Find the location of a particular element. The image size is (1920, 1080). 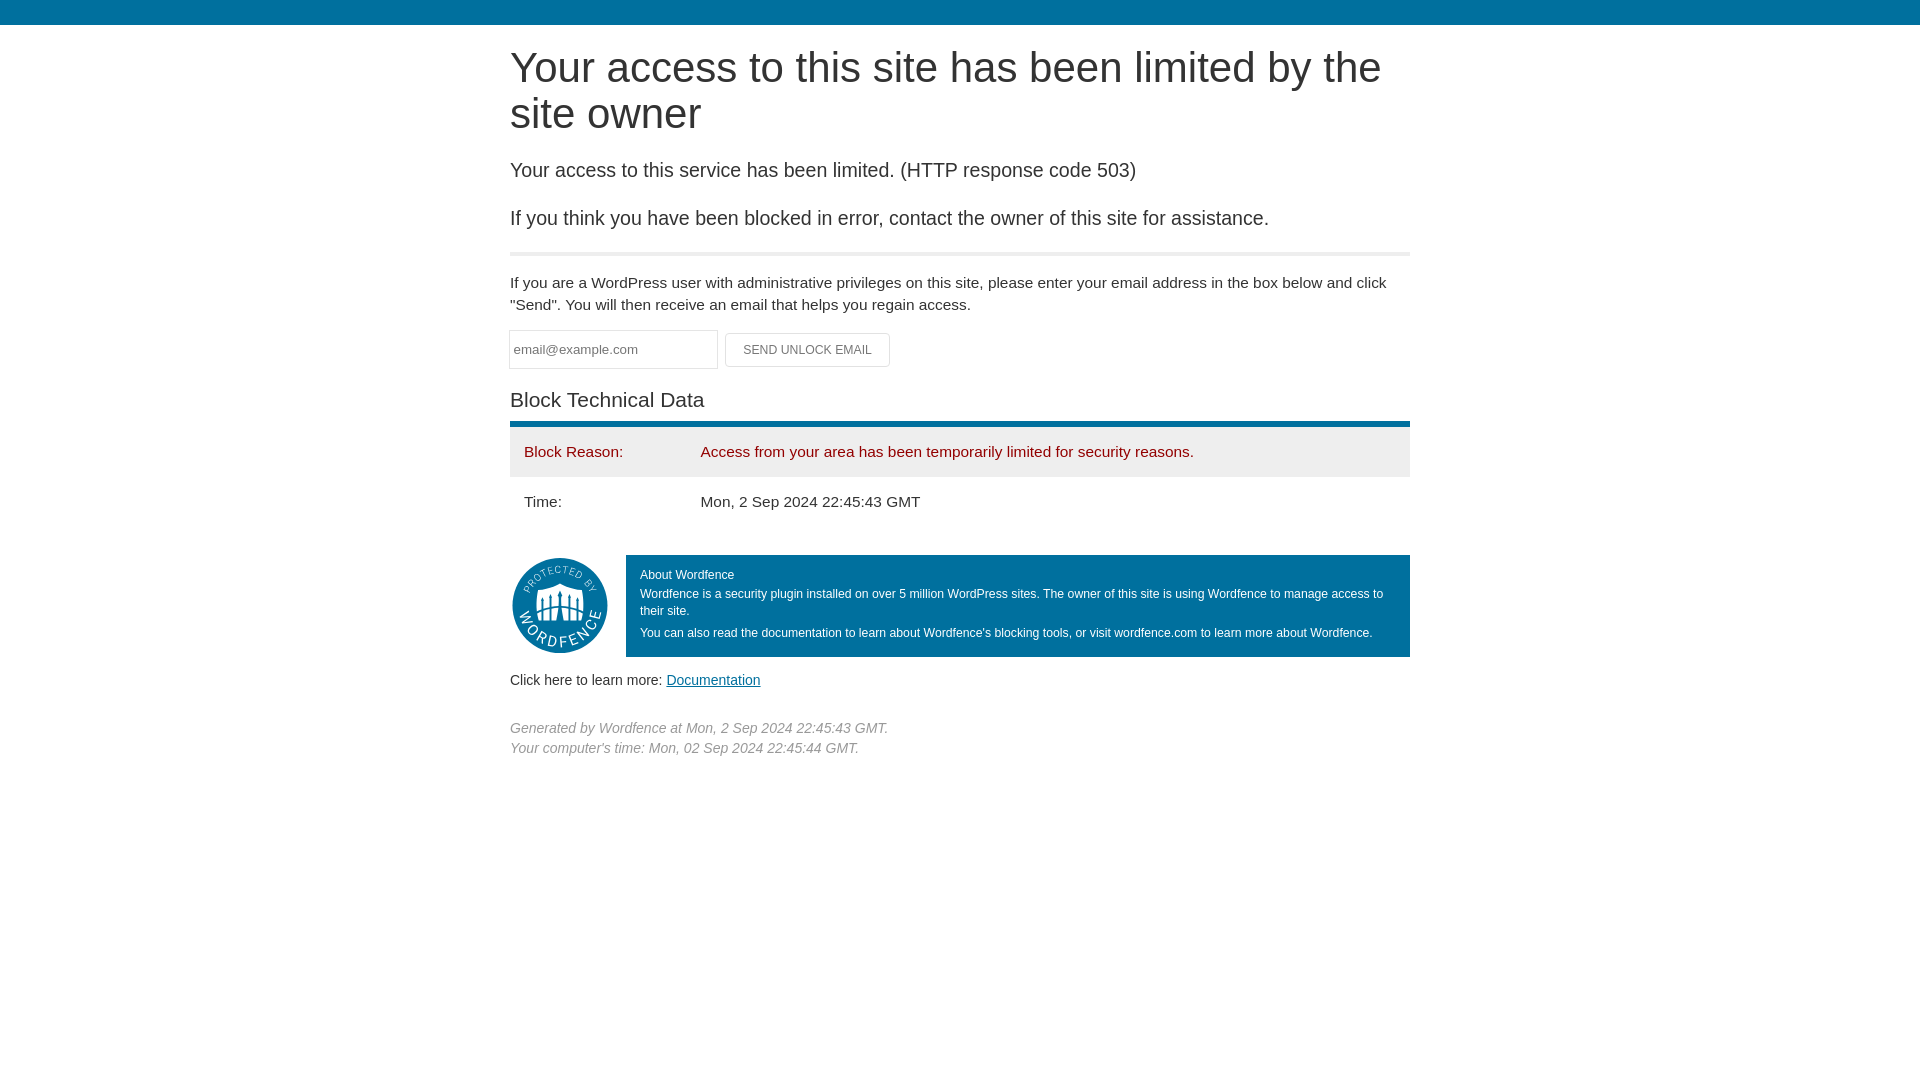

Send Unlock Email is located at coordinates (808, 350).